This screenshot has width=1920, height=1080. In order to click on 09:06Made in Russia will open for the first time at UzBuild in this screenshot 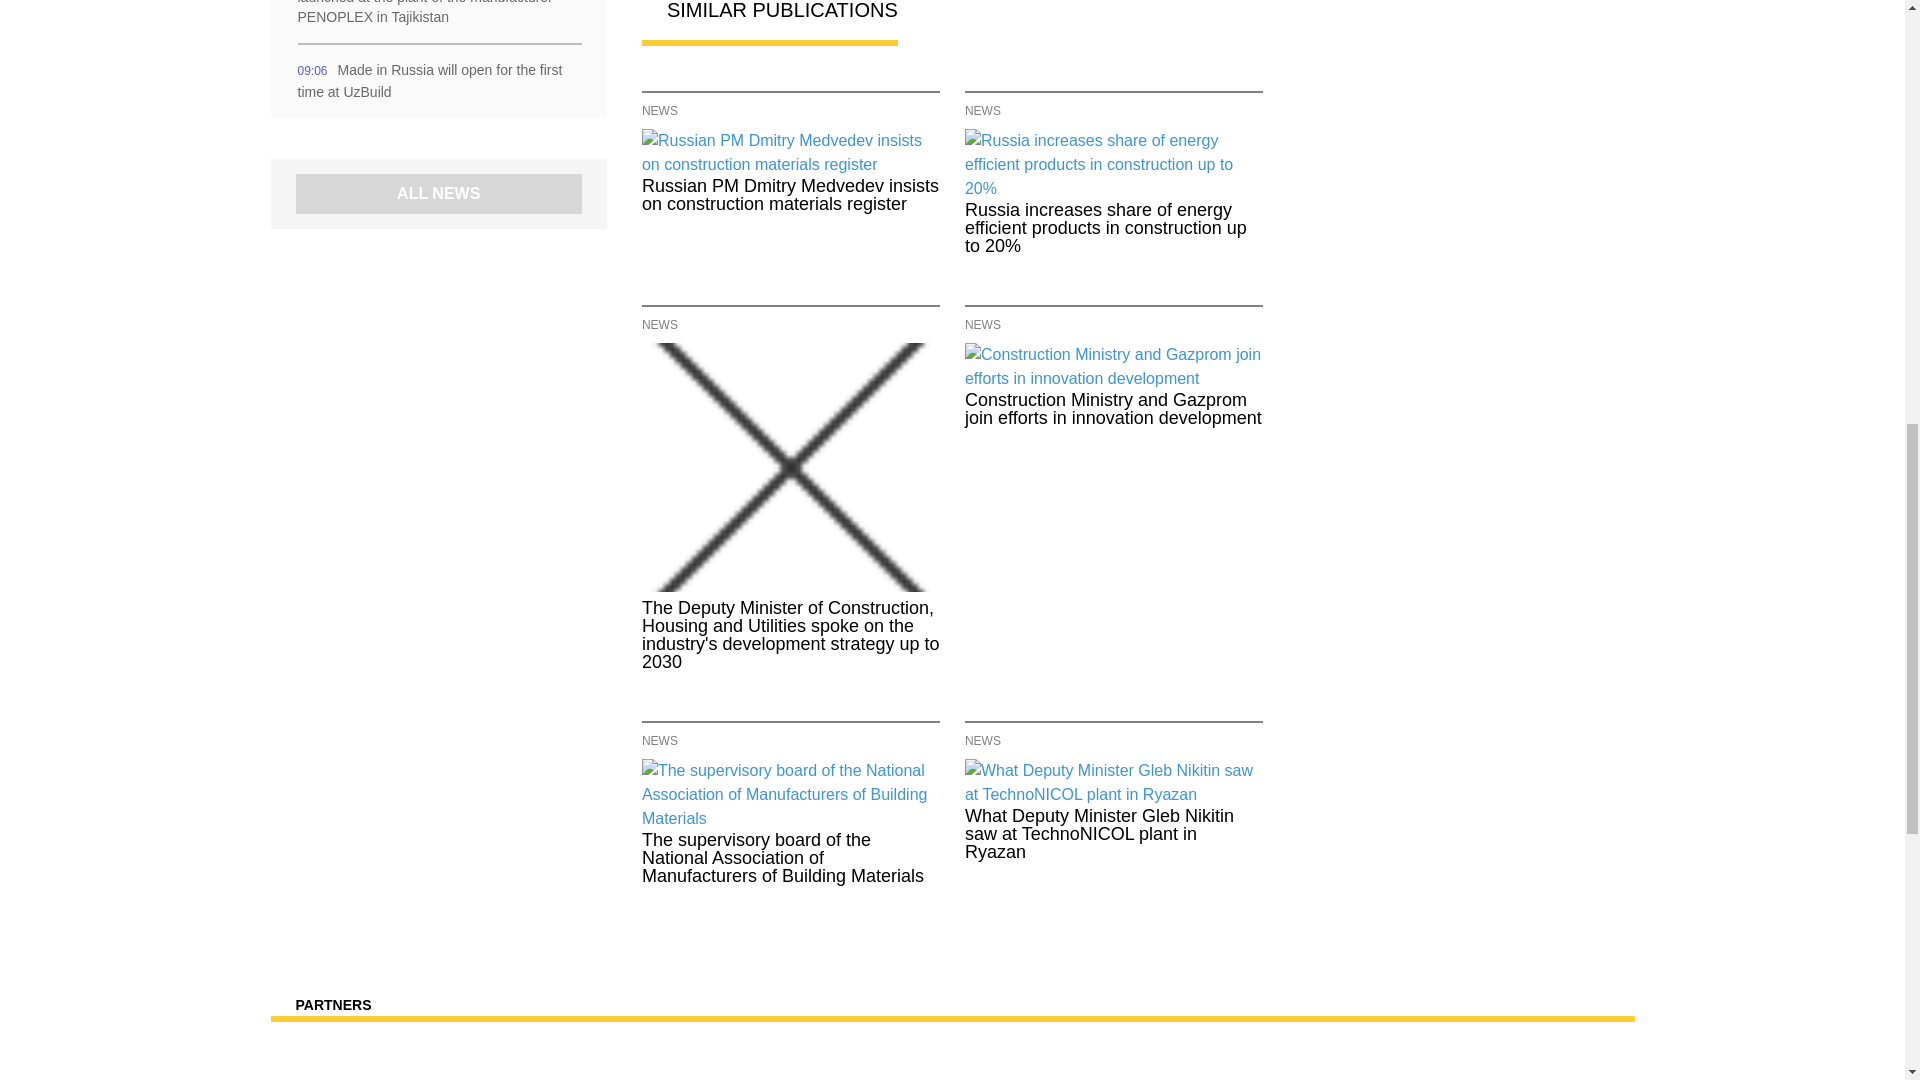, I will do `click(438, 81)`.